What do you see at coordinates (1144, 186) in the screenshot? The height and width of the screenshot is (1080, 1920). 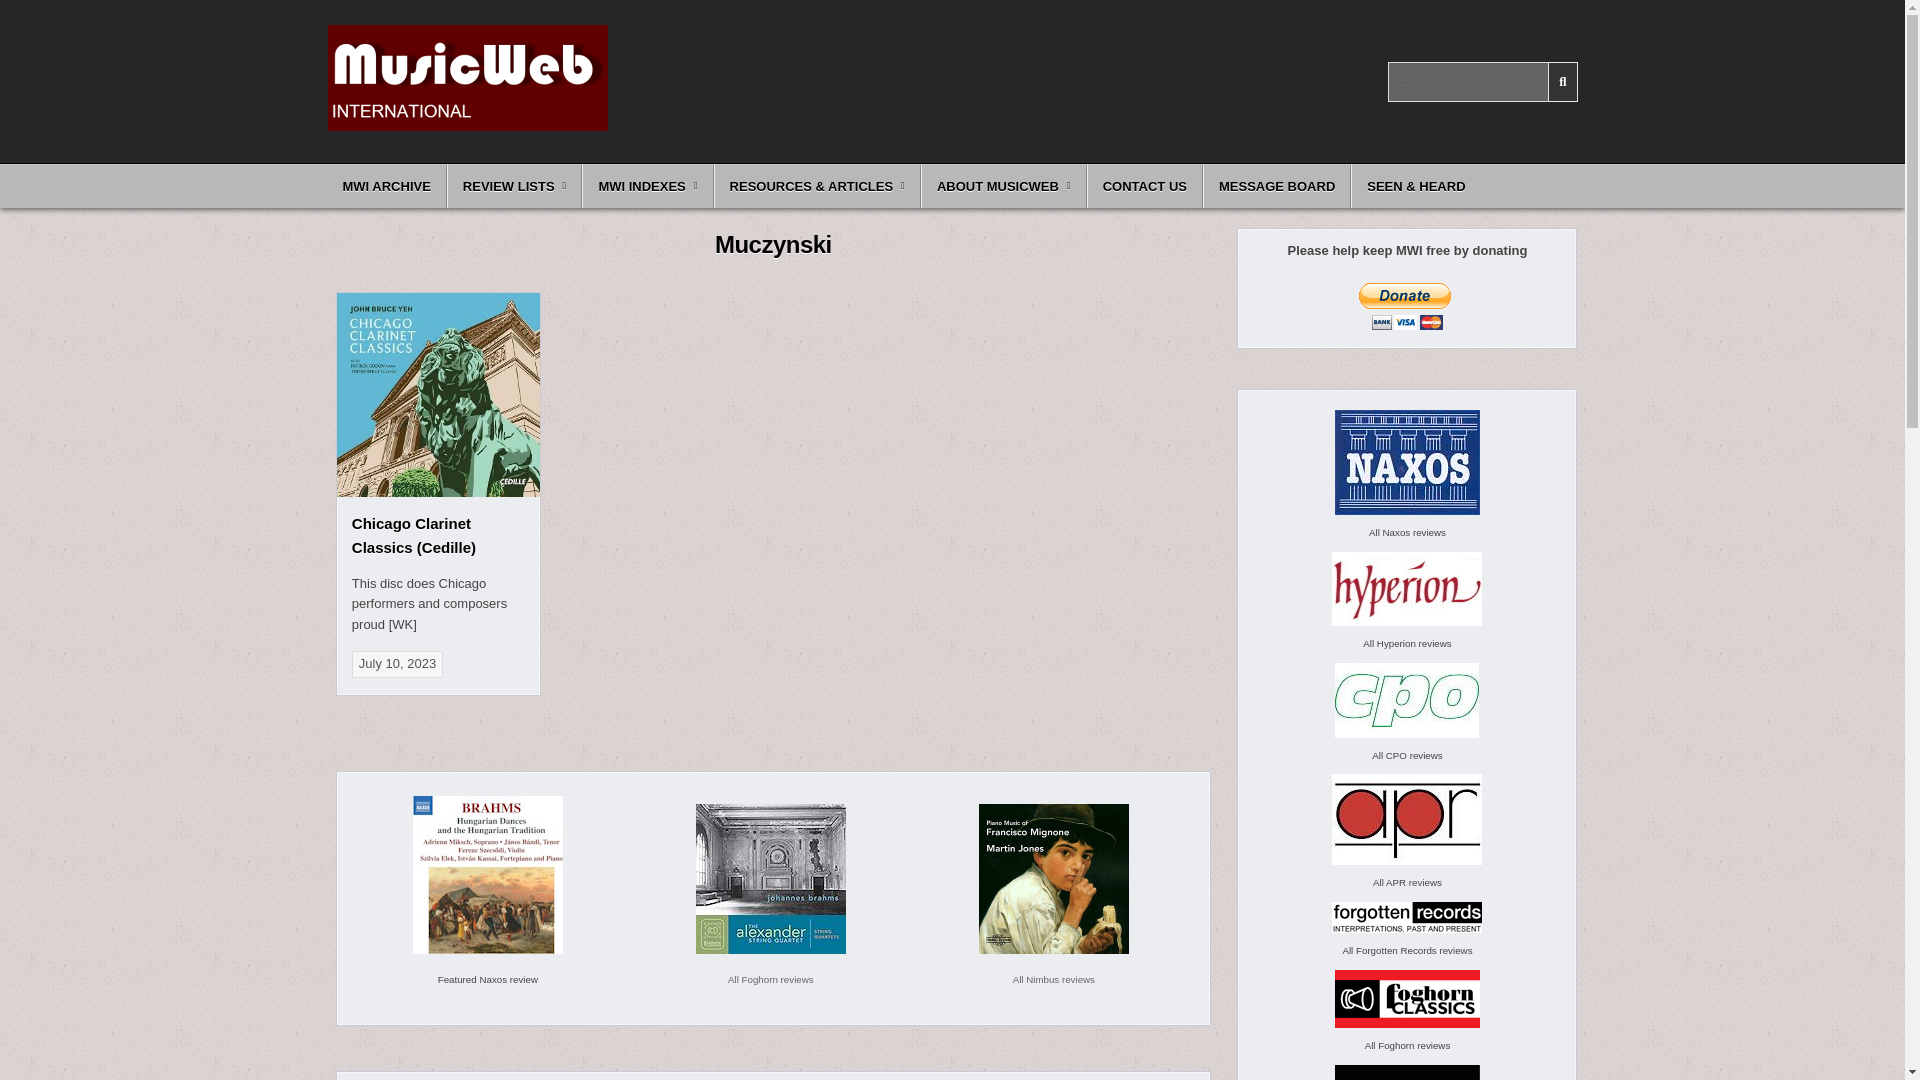 I see `CONTACT US` at bounding box center [1144, 186].